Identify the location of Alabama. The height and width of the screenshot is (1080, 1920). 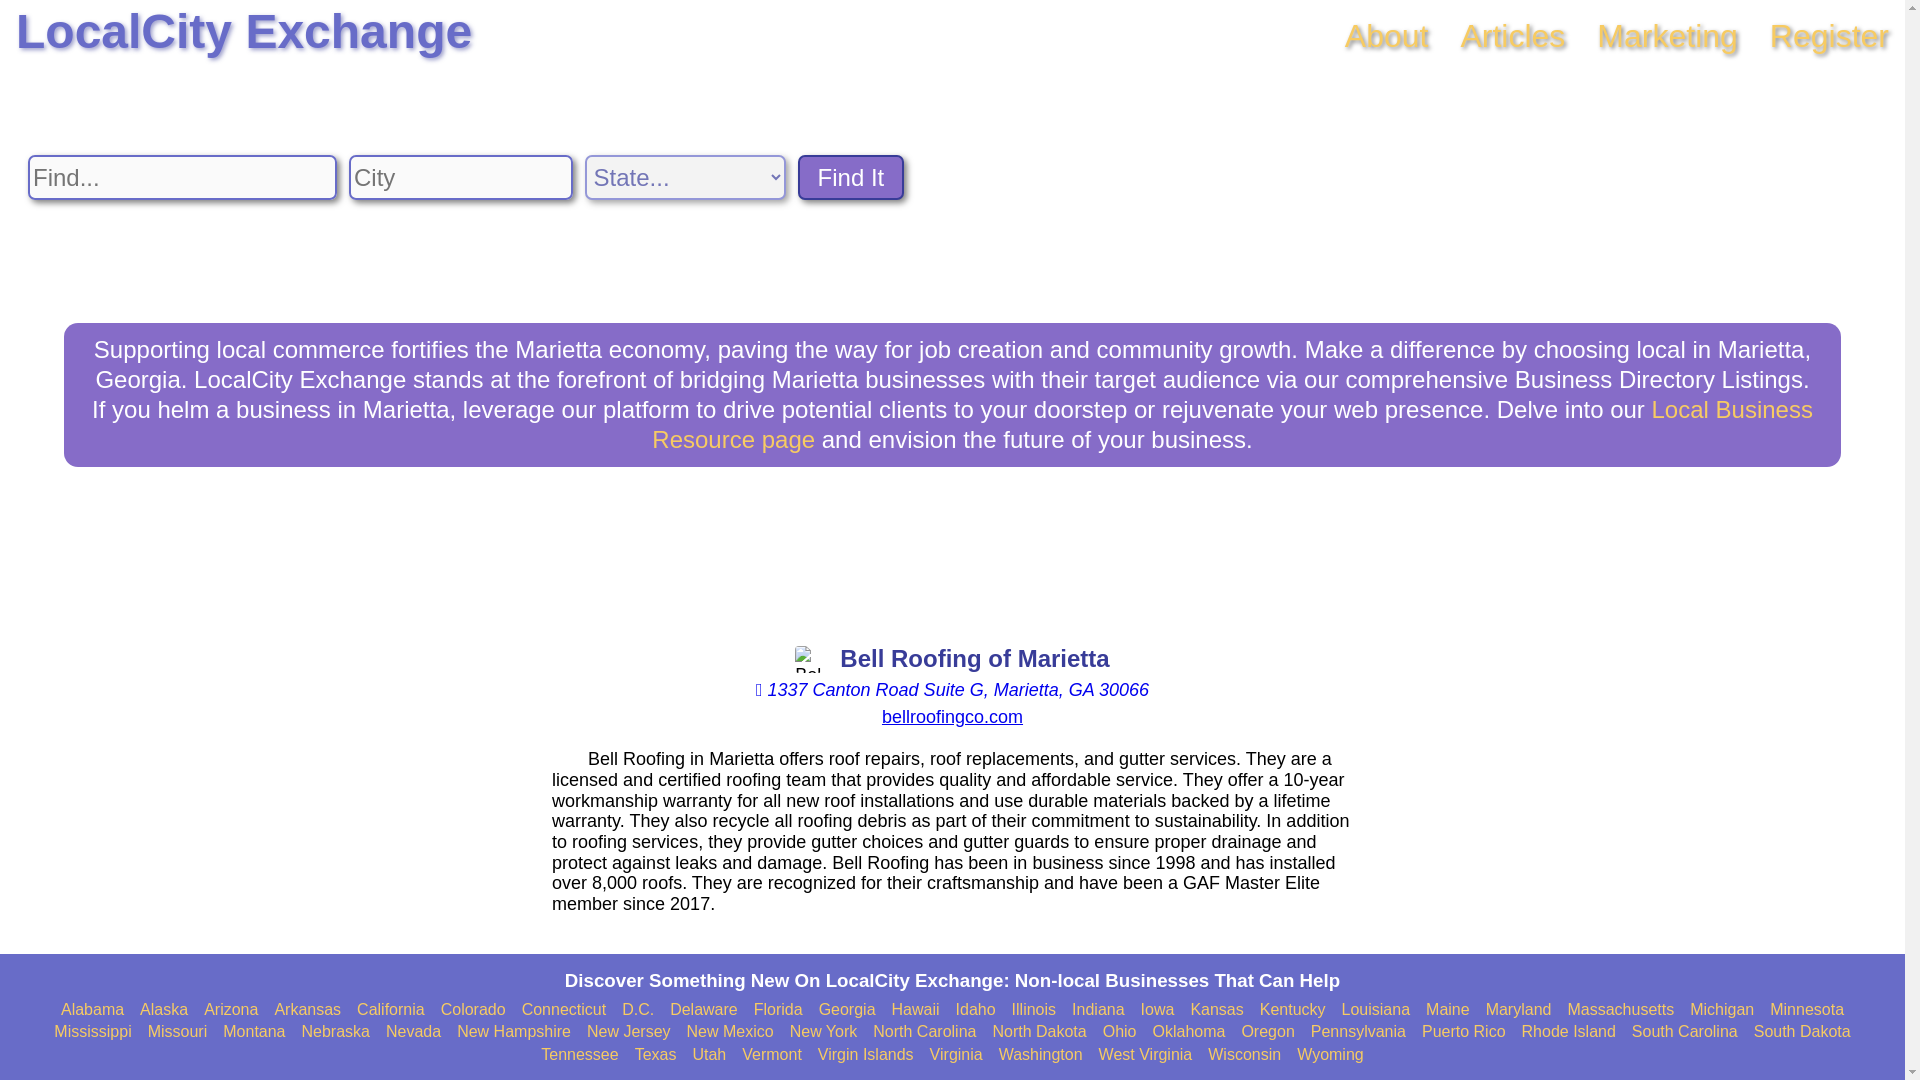
(92, 1010).